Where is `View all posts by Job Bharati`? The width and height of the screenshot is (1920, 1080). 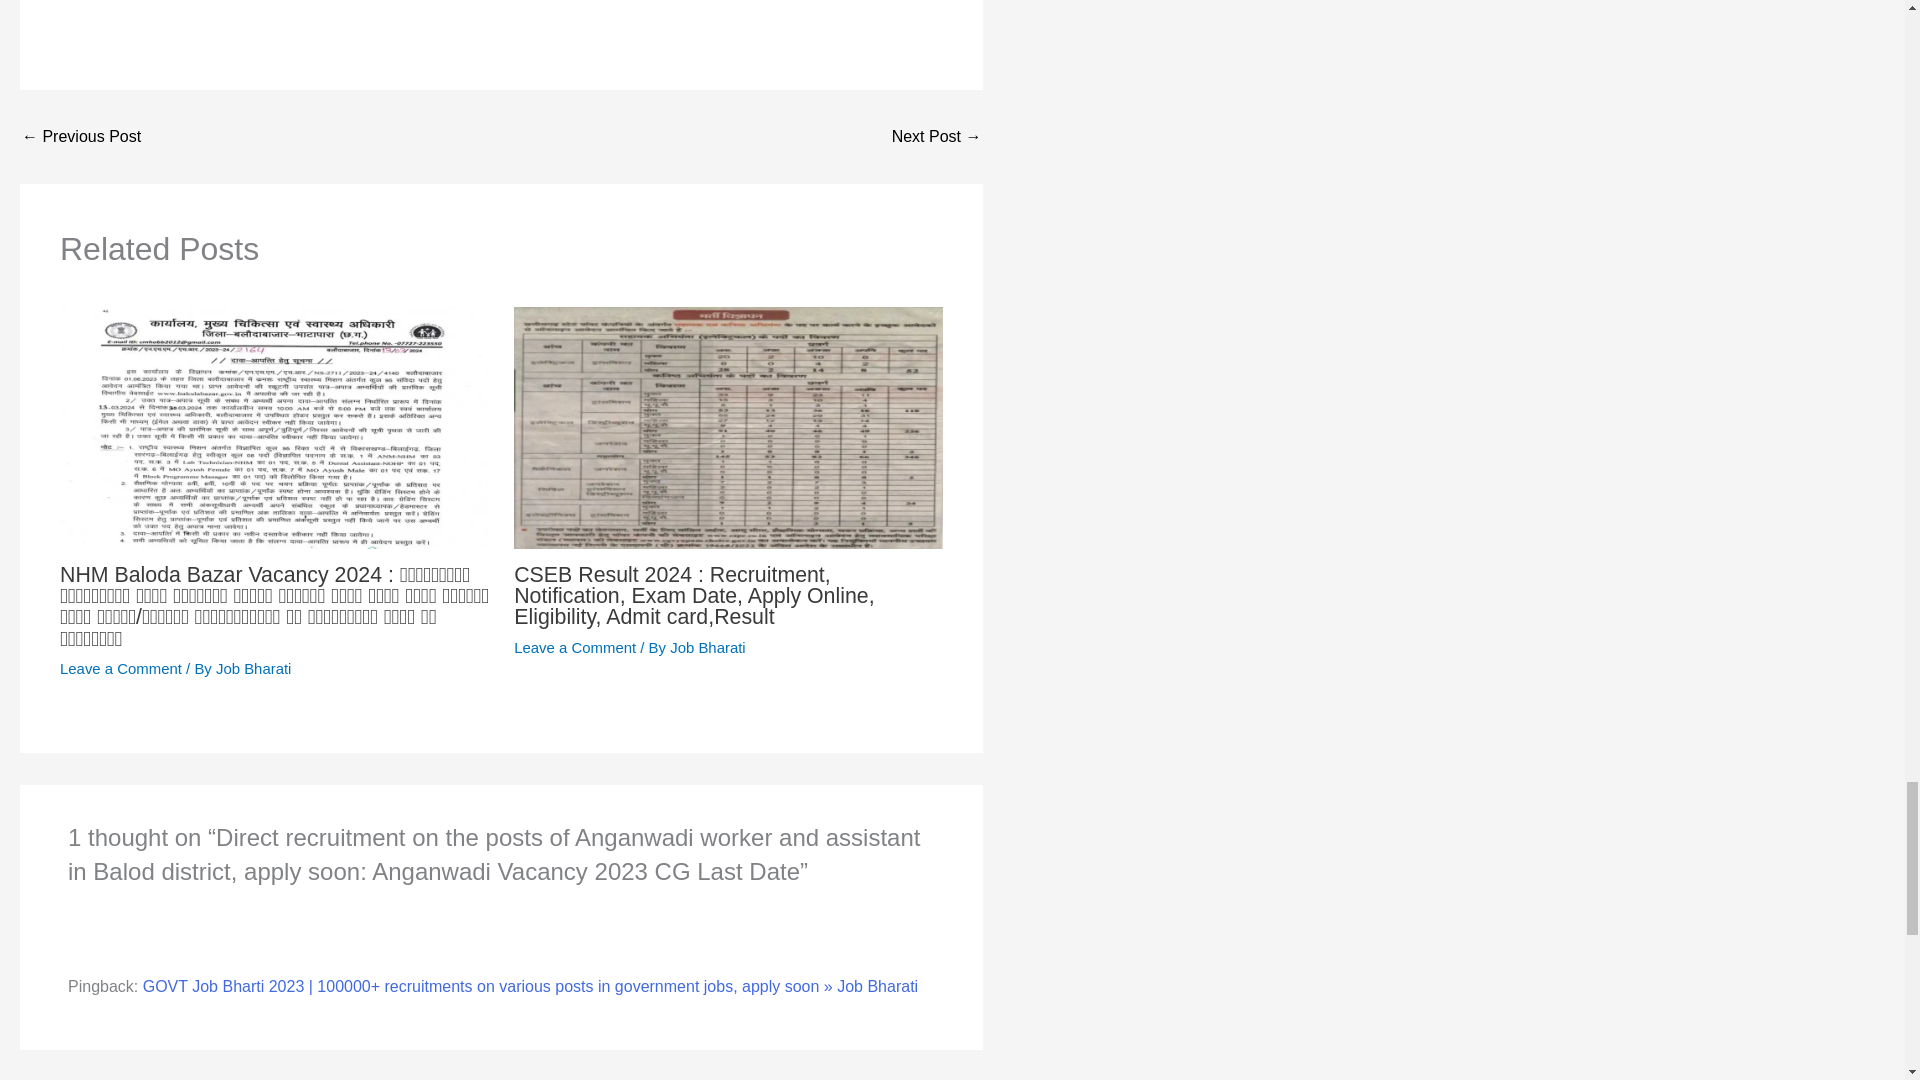 View all posts by Job Bharati is located at coordinates (253, 668).